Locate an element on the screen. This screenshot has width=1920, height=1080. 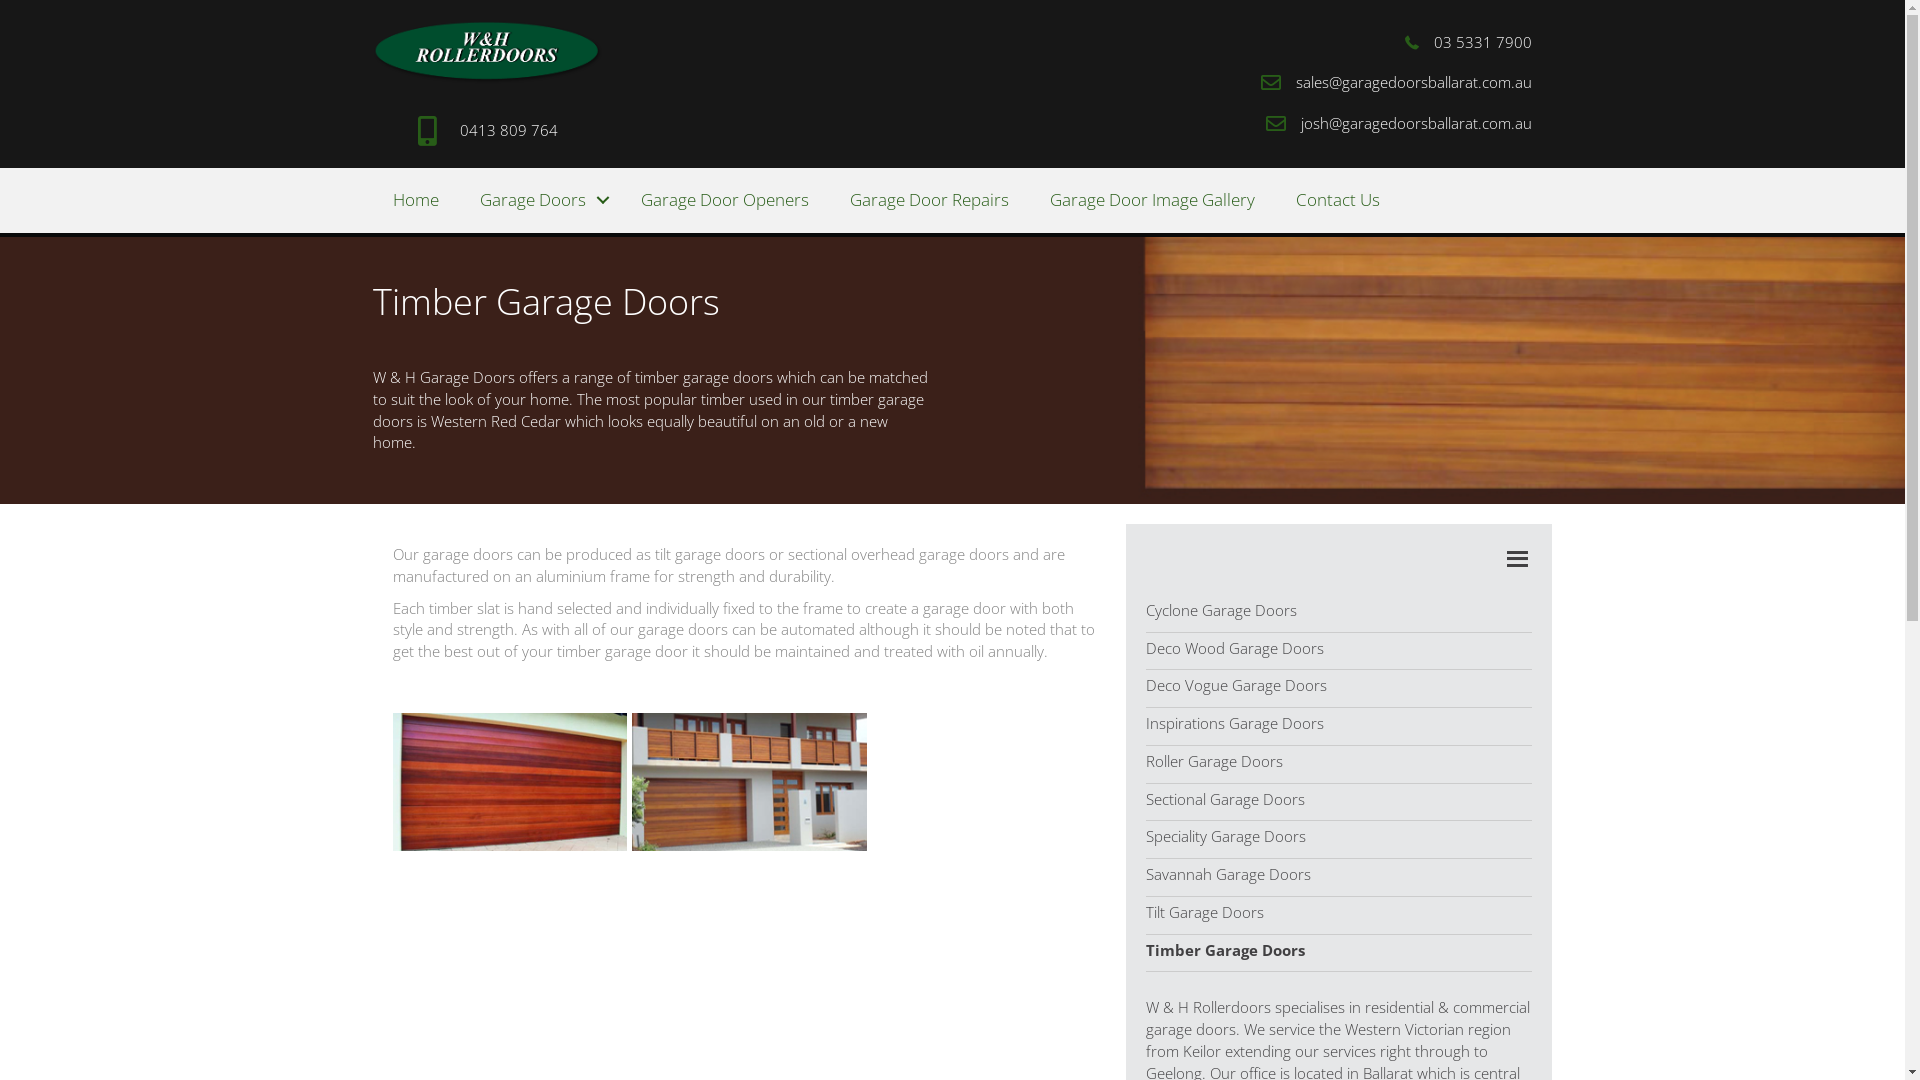
Savannah Garage Doors is located at coordinates (1228, 874).